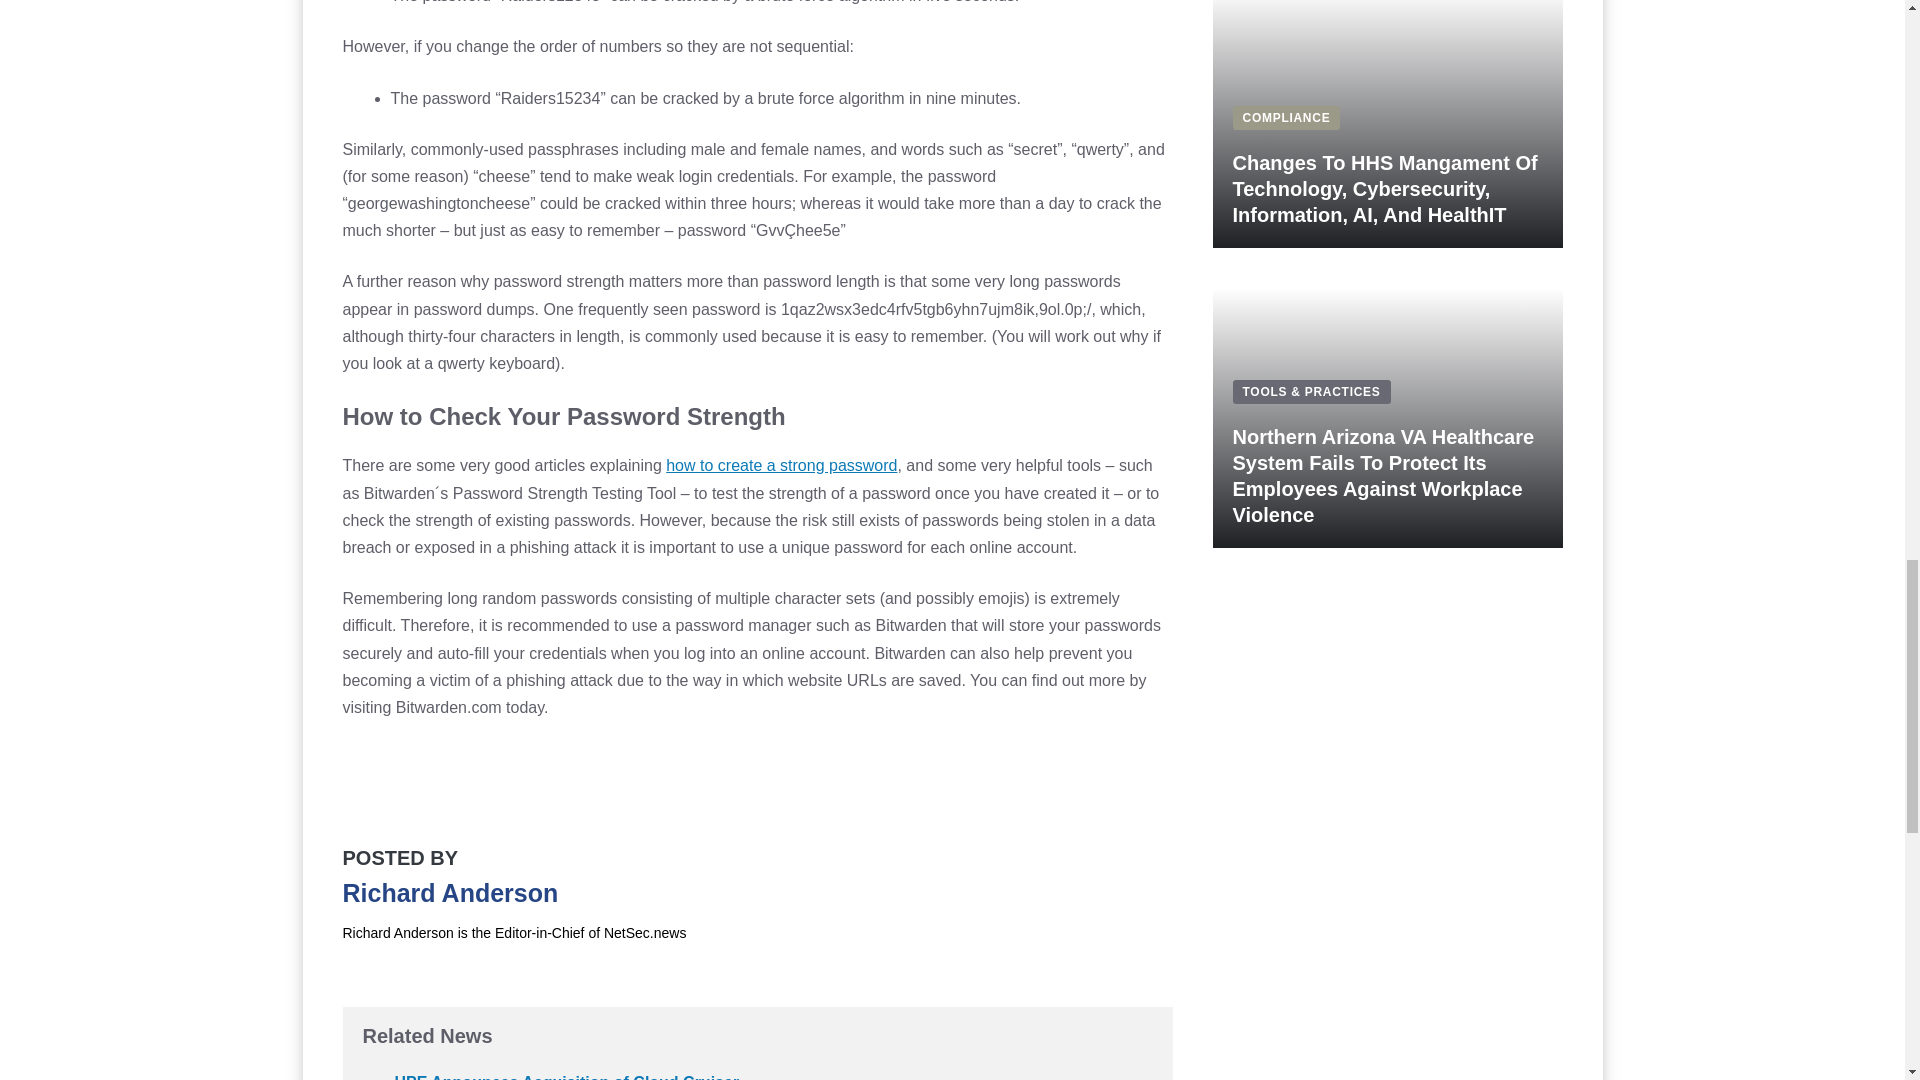  What do you see at coordinates (450, 893) in the screenshot?
I see `Richard Anderson` at bounding box center [450, 893].